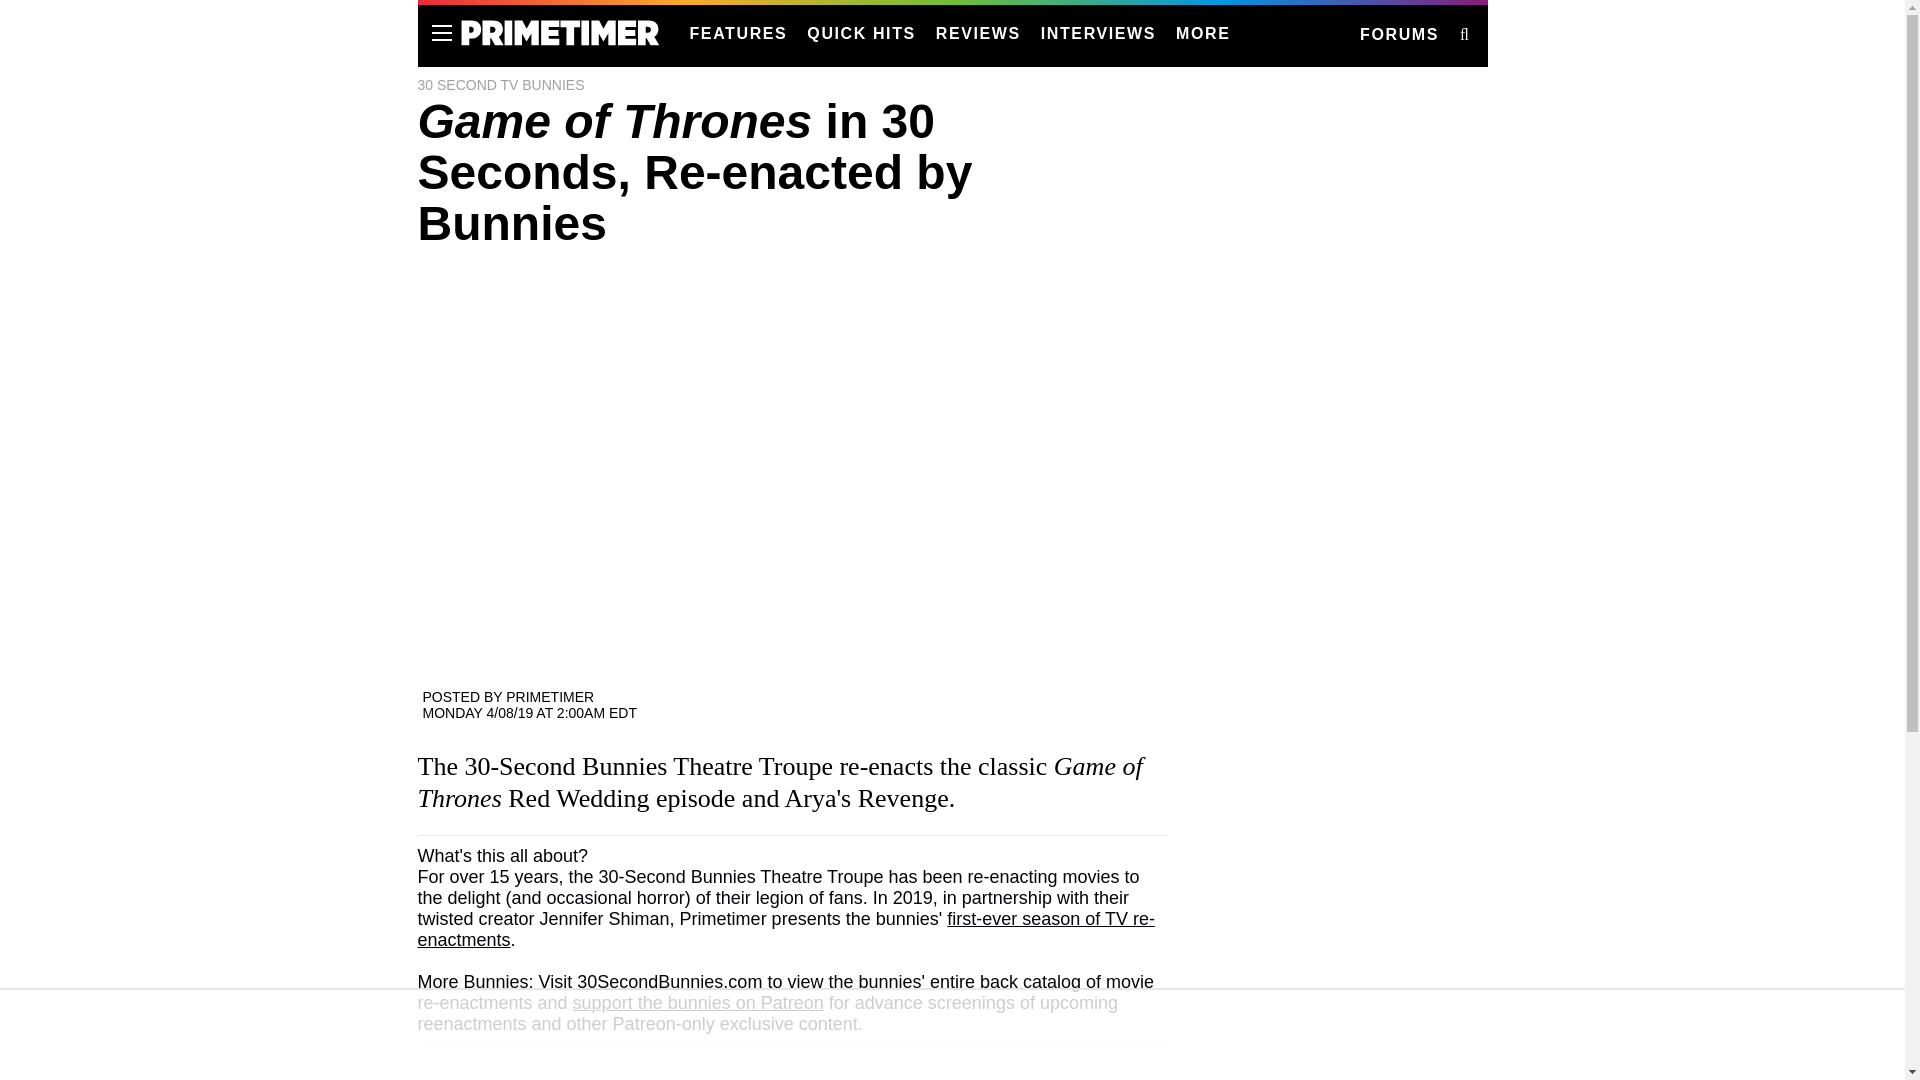 The width and height of the screenshot is (1920, 1080). I want to click on INTERVIEWS, so click(1098, 34).